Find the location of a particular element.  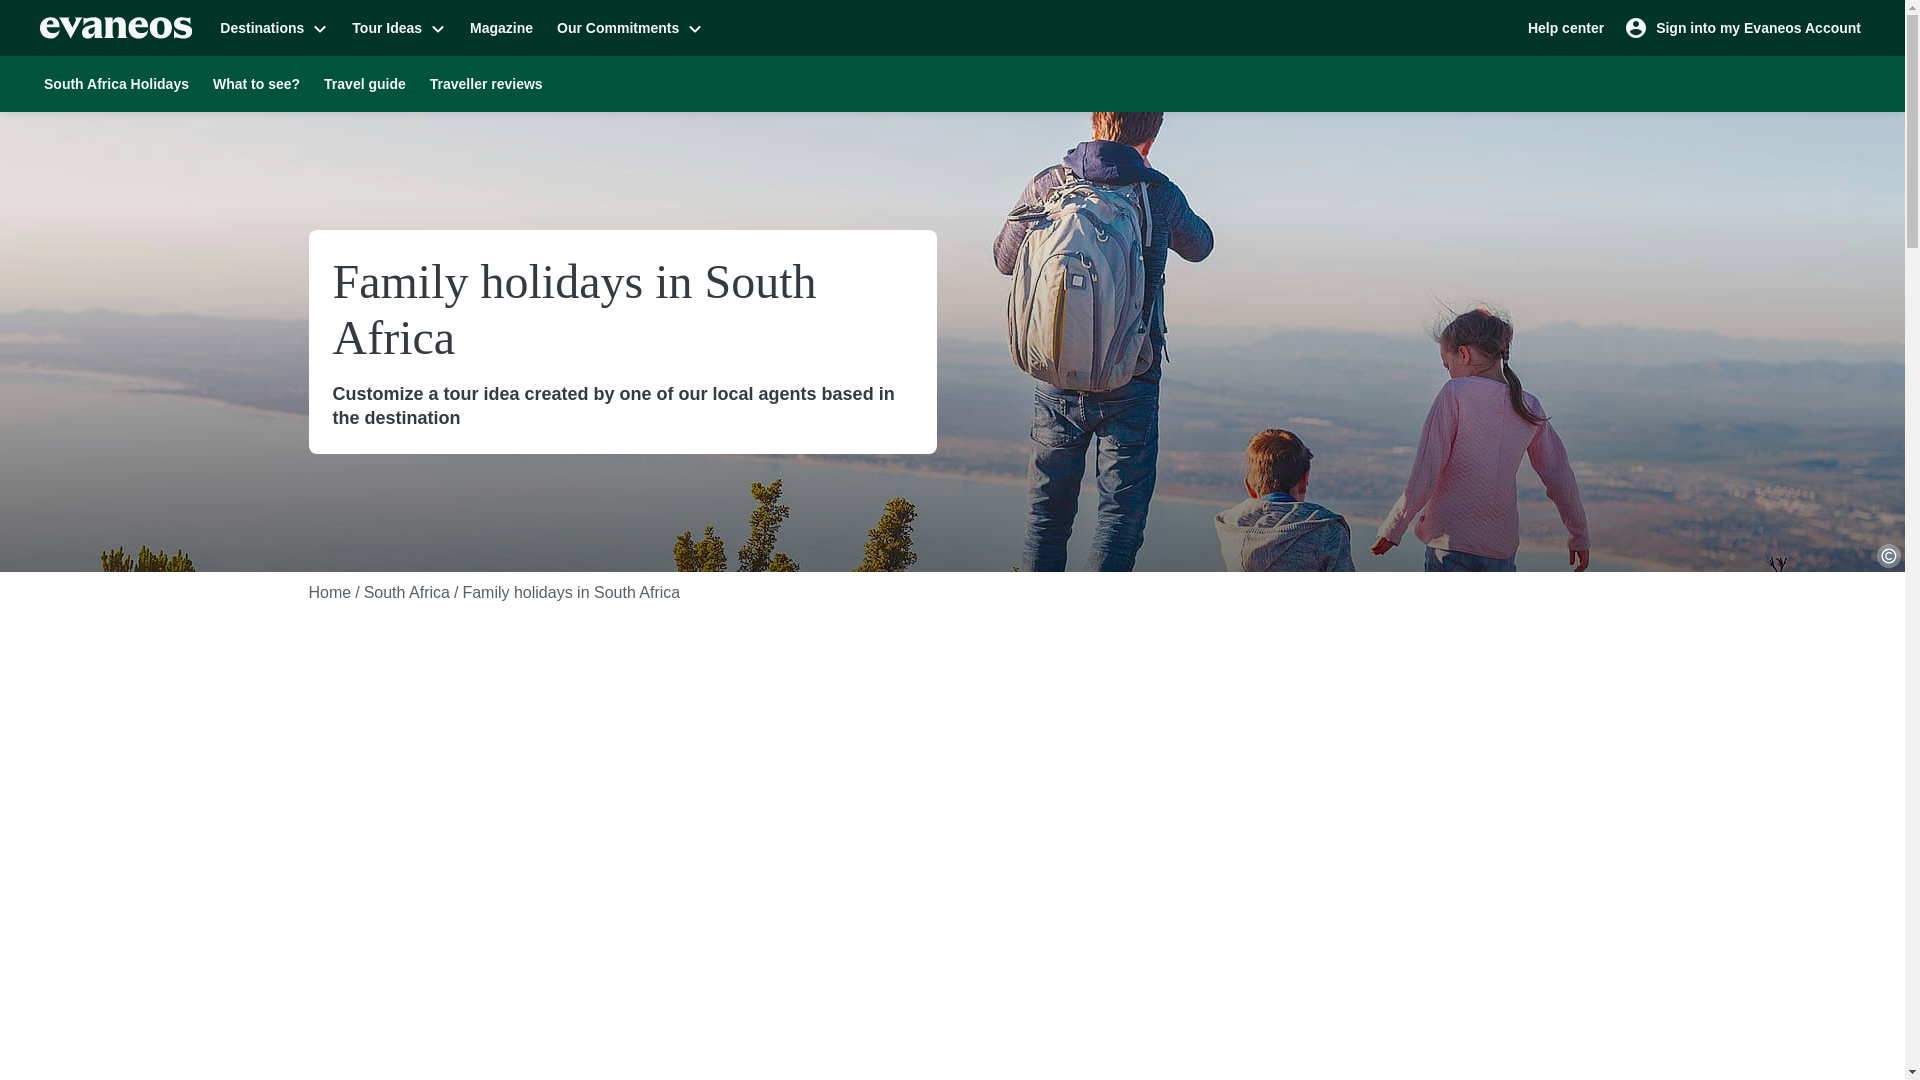

Magazine is located at coordinates (502, 27).